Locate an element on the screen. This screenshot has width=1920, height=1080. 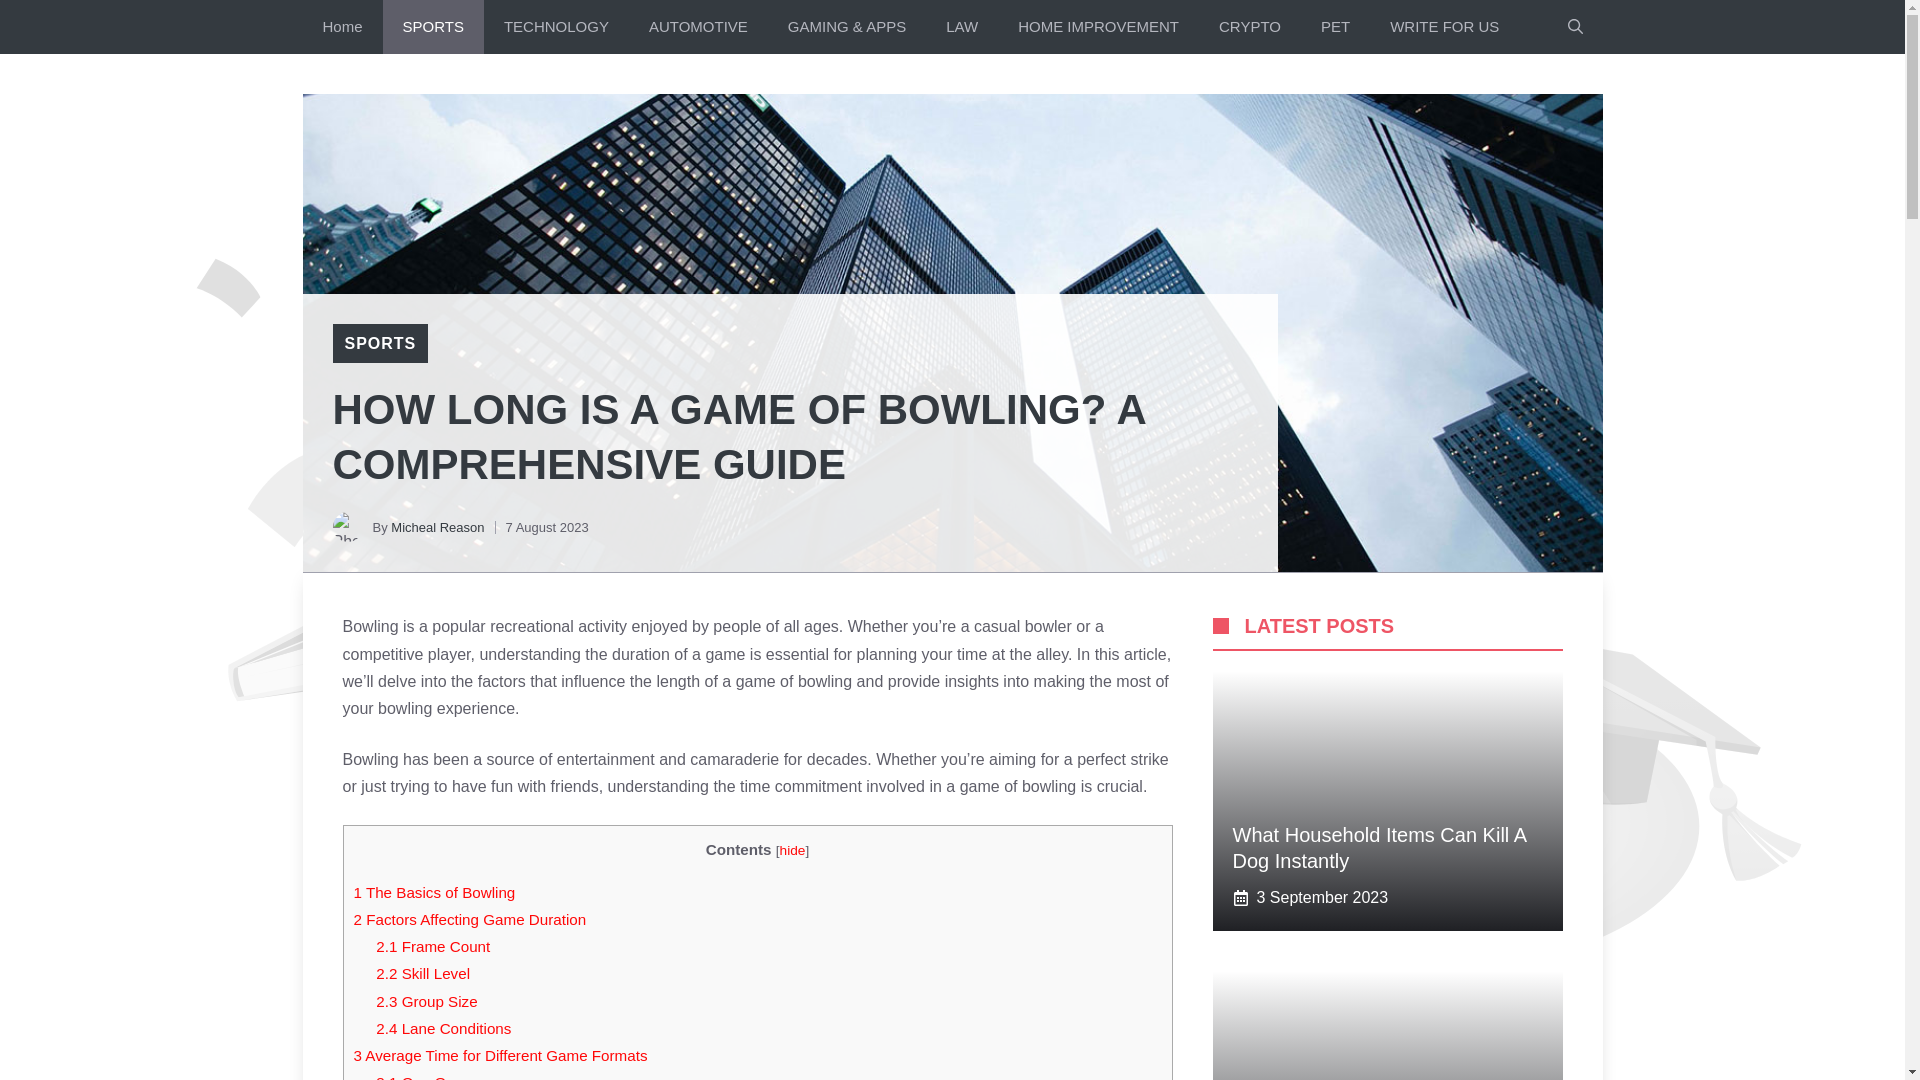
2.4 Lane Conditions is located at coordinates (443, 1028).